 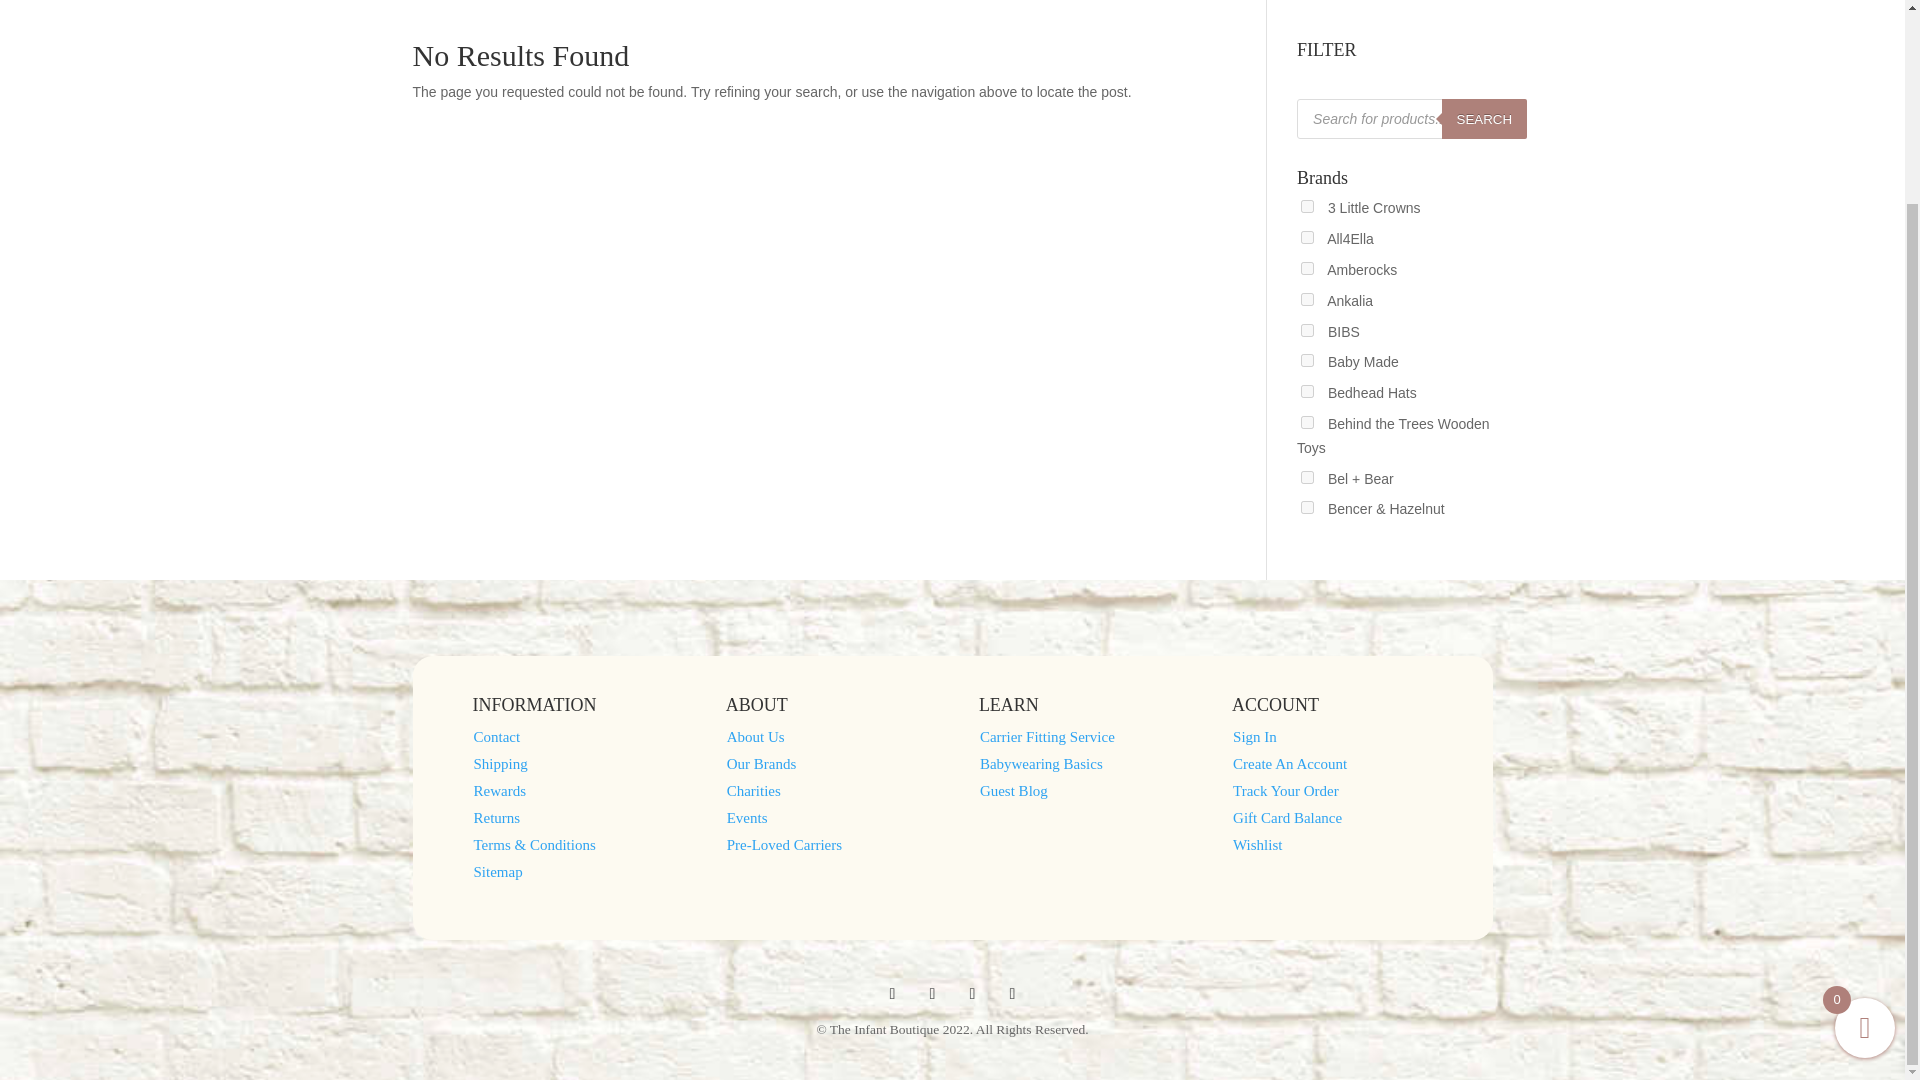 What do you see at coordinates (1012, 994) in the screenshot?
I see `Follow on TikTok` at bounding box center [1012, 994].